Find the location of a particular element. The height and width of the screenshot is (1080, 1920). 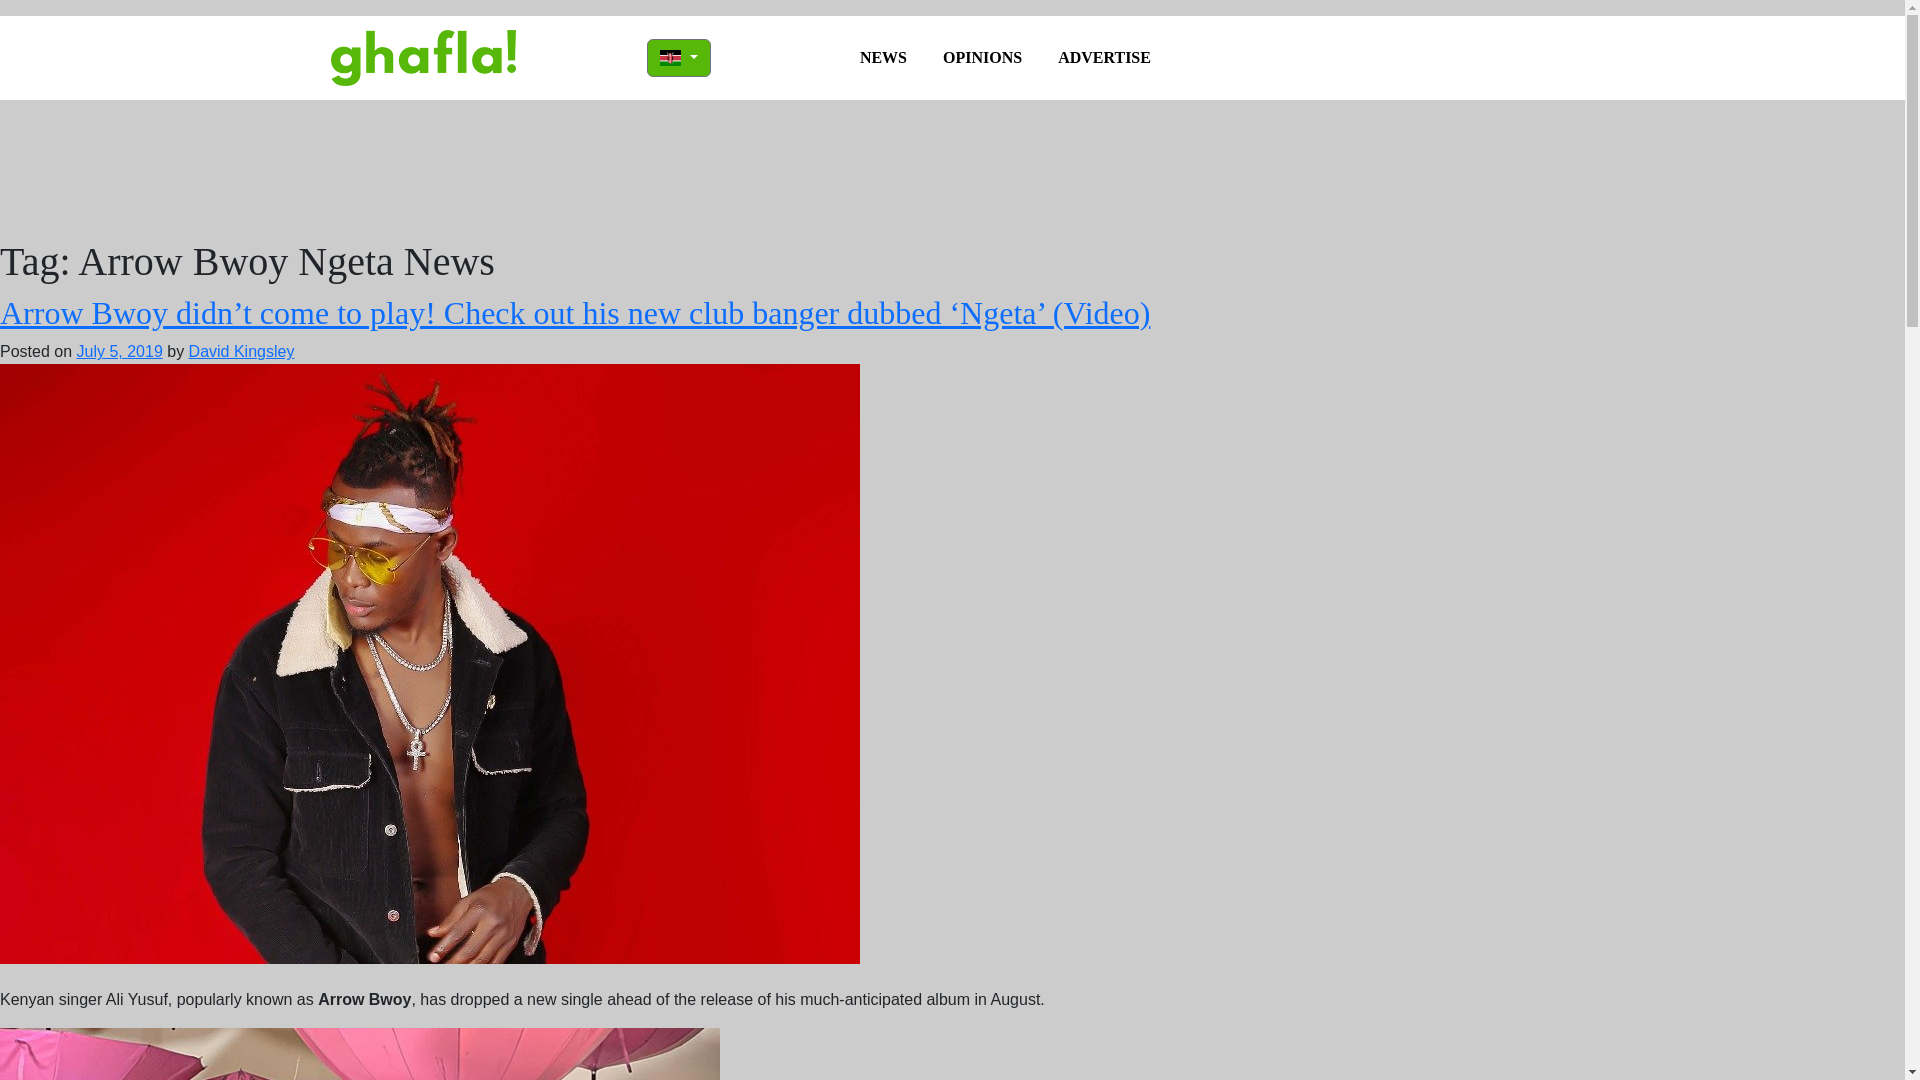

David Kingsley is located at coordinates (242, 351).